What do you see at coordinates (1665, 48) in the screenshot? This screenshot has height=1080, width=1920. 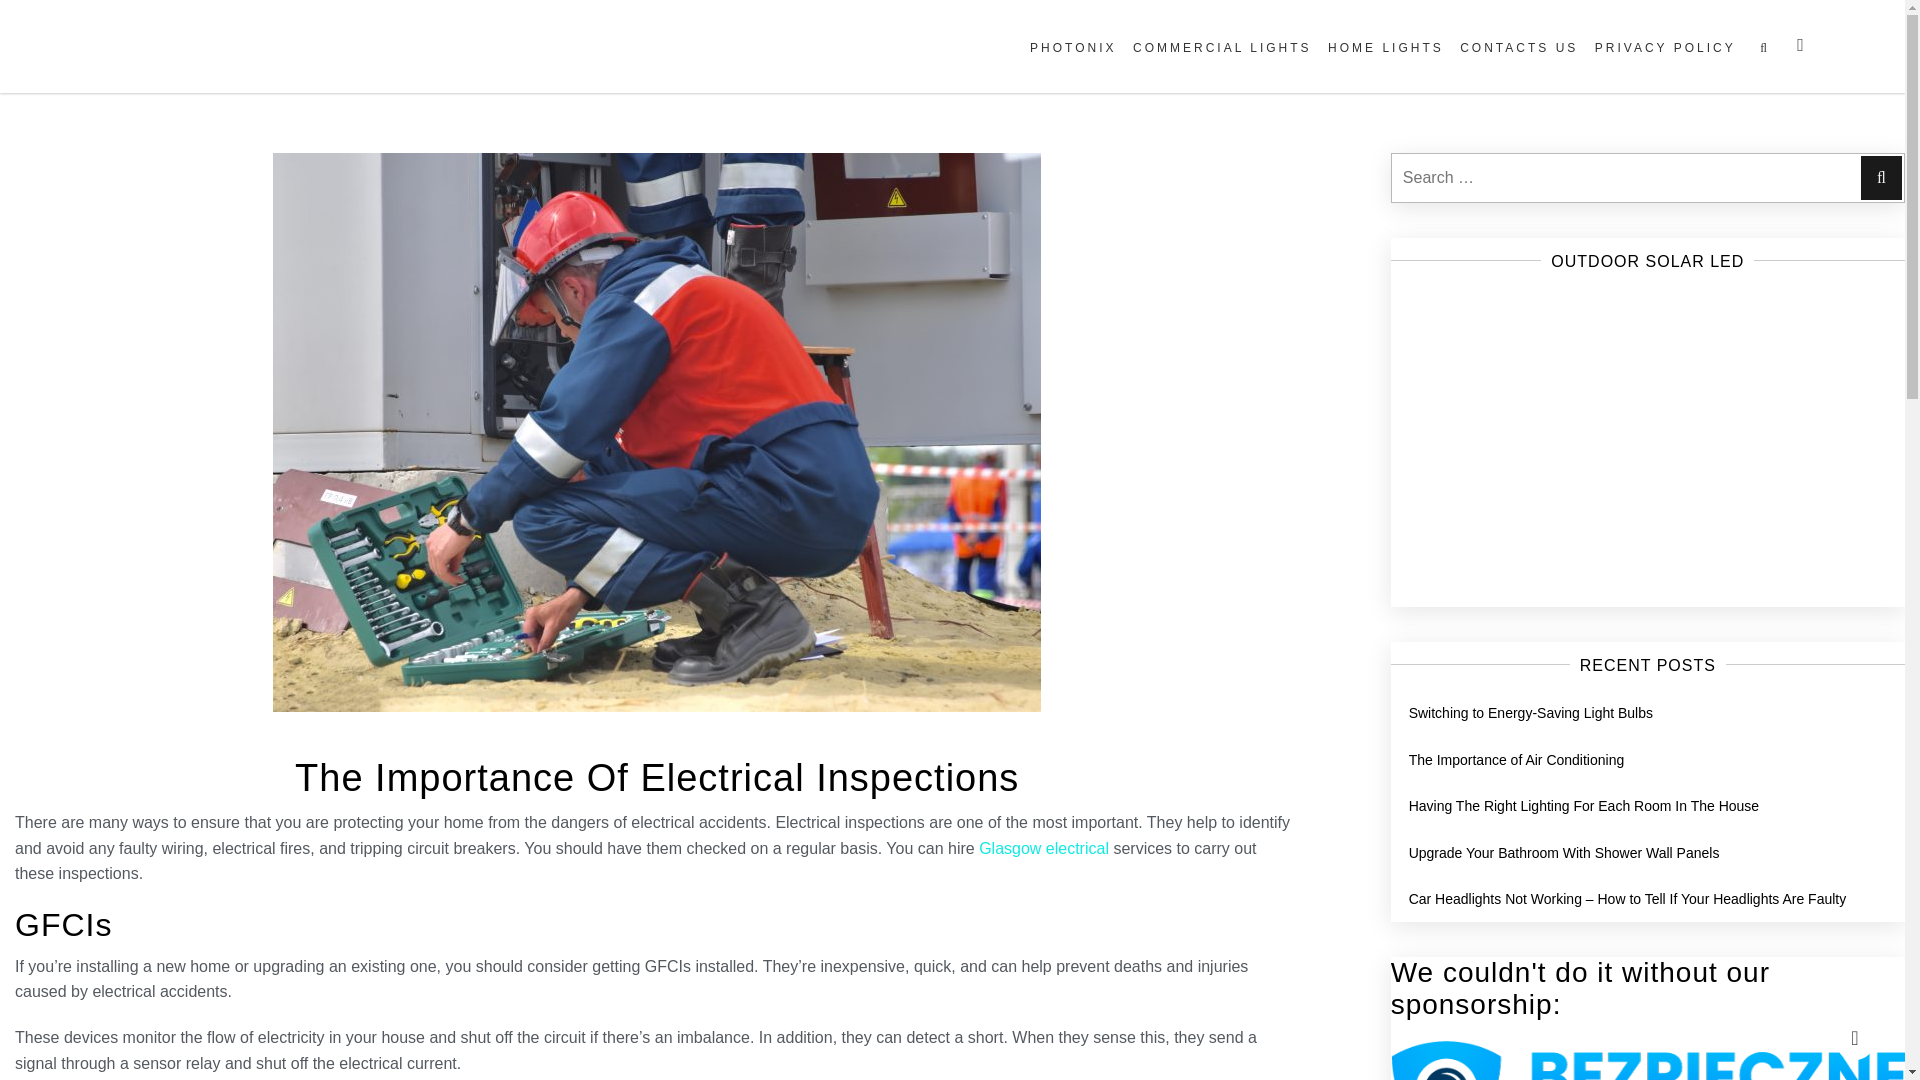 I see `PRIVACY POLICY` at bounding box center [1665, 48].